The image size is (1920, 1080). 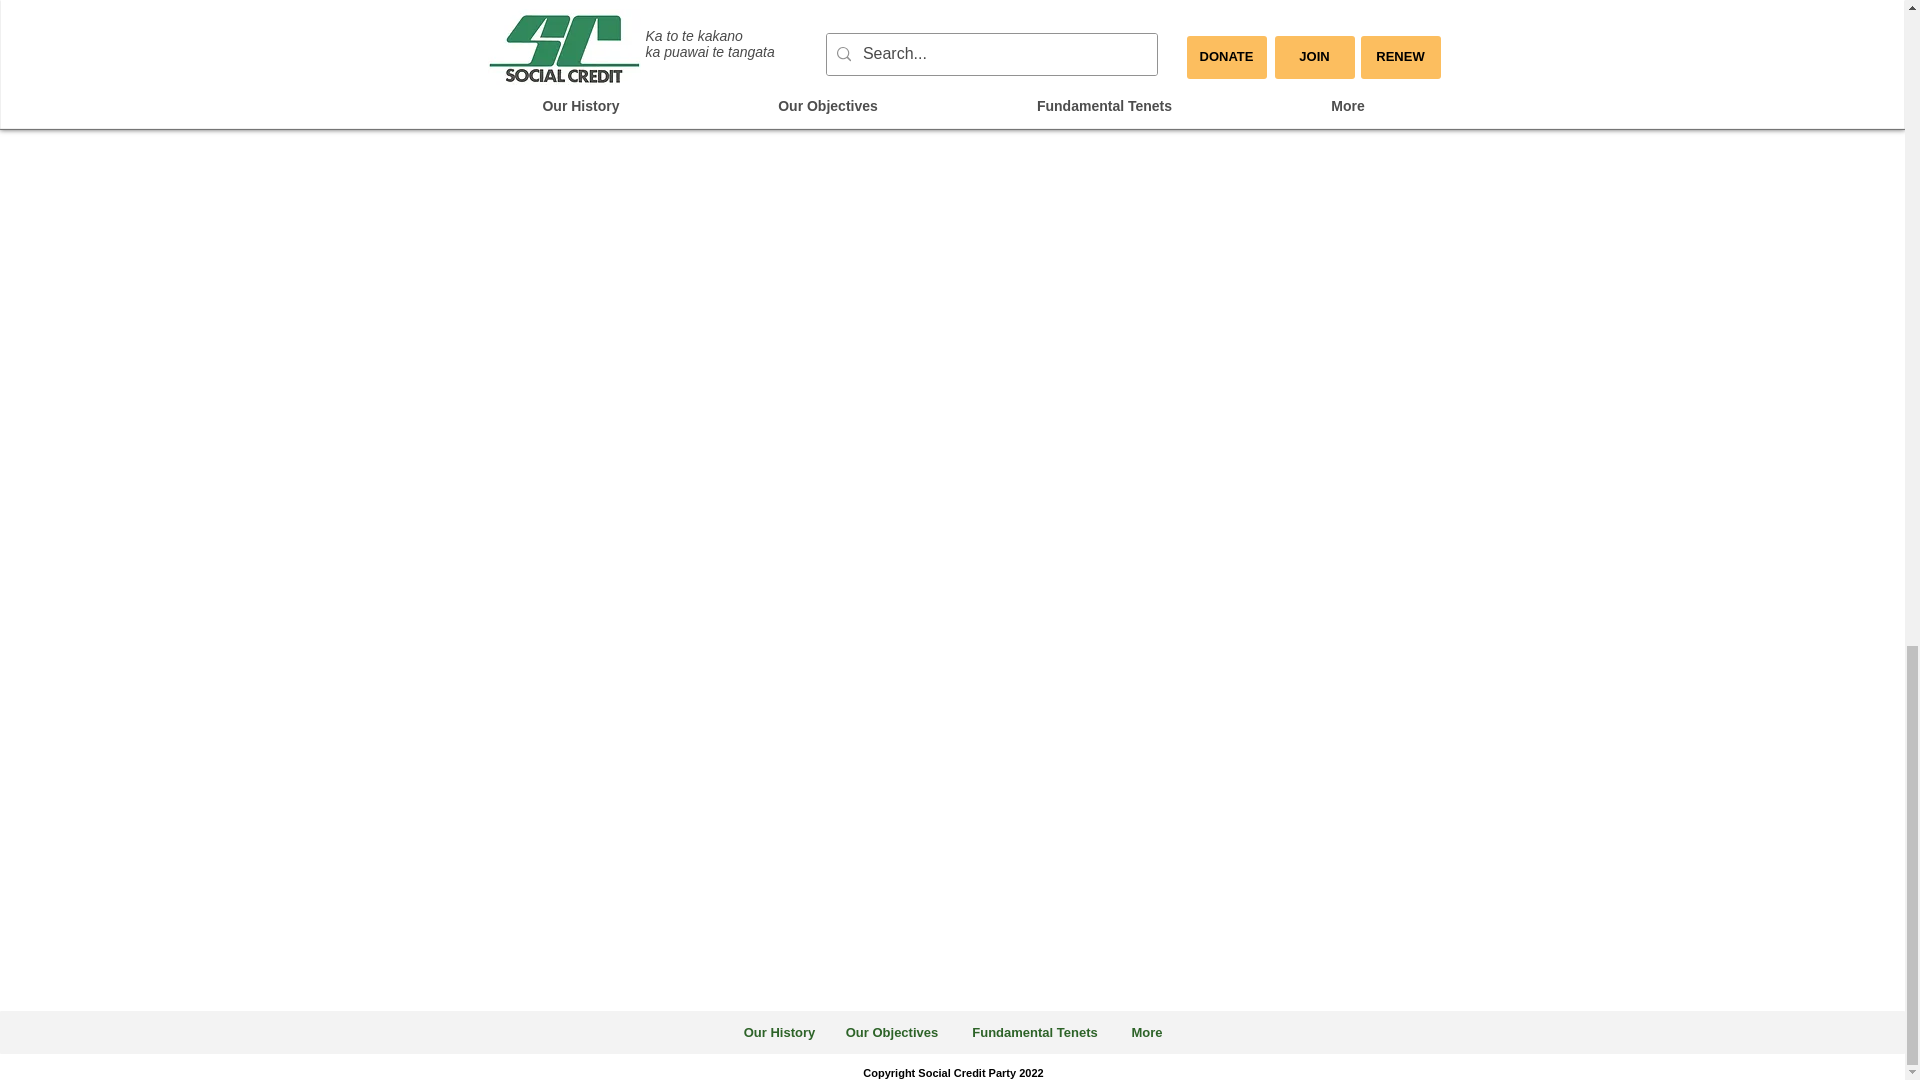 I want to click on Our Objectives, so click(x=890, y=1032).